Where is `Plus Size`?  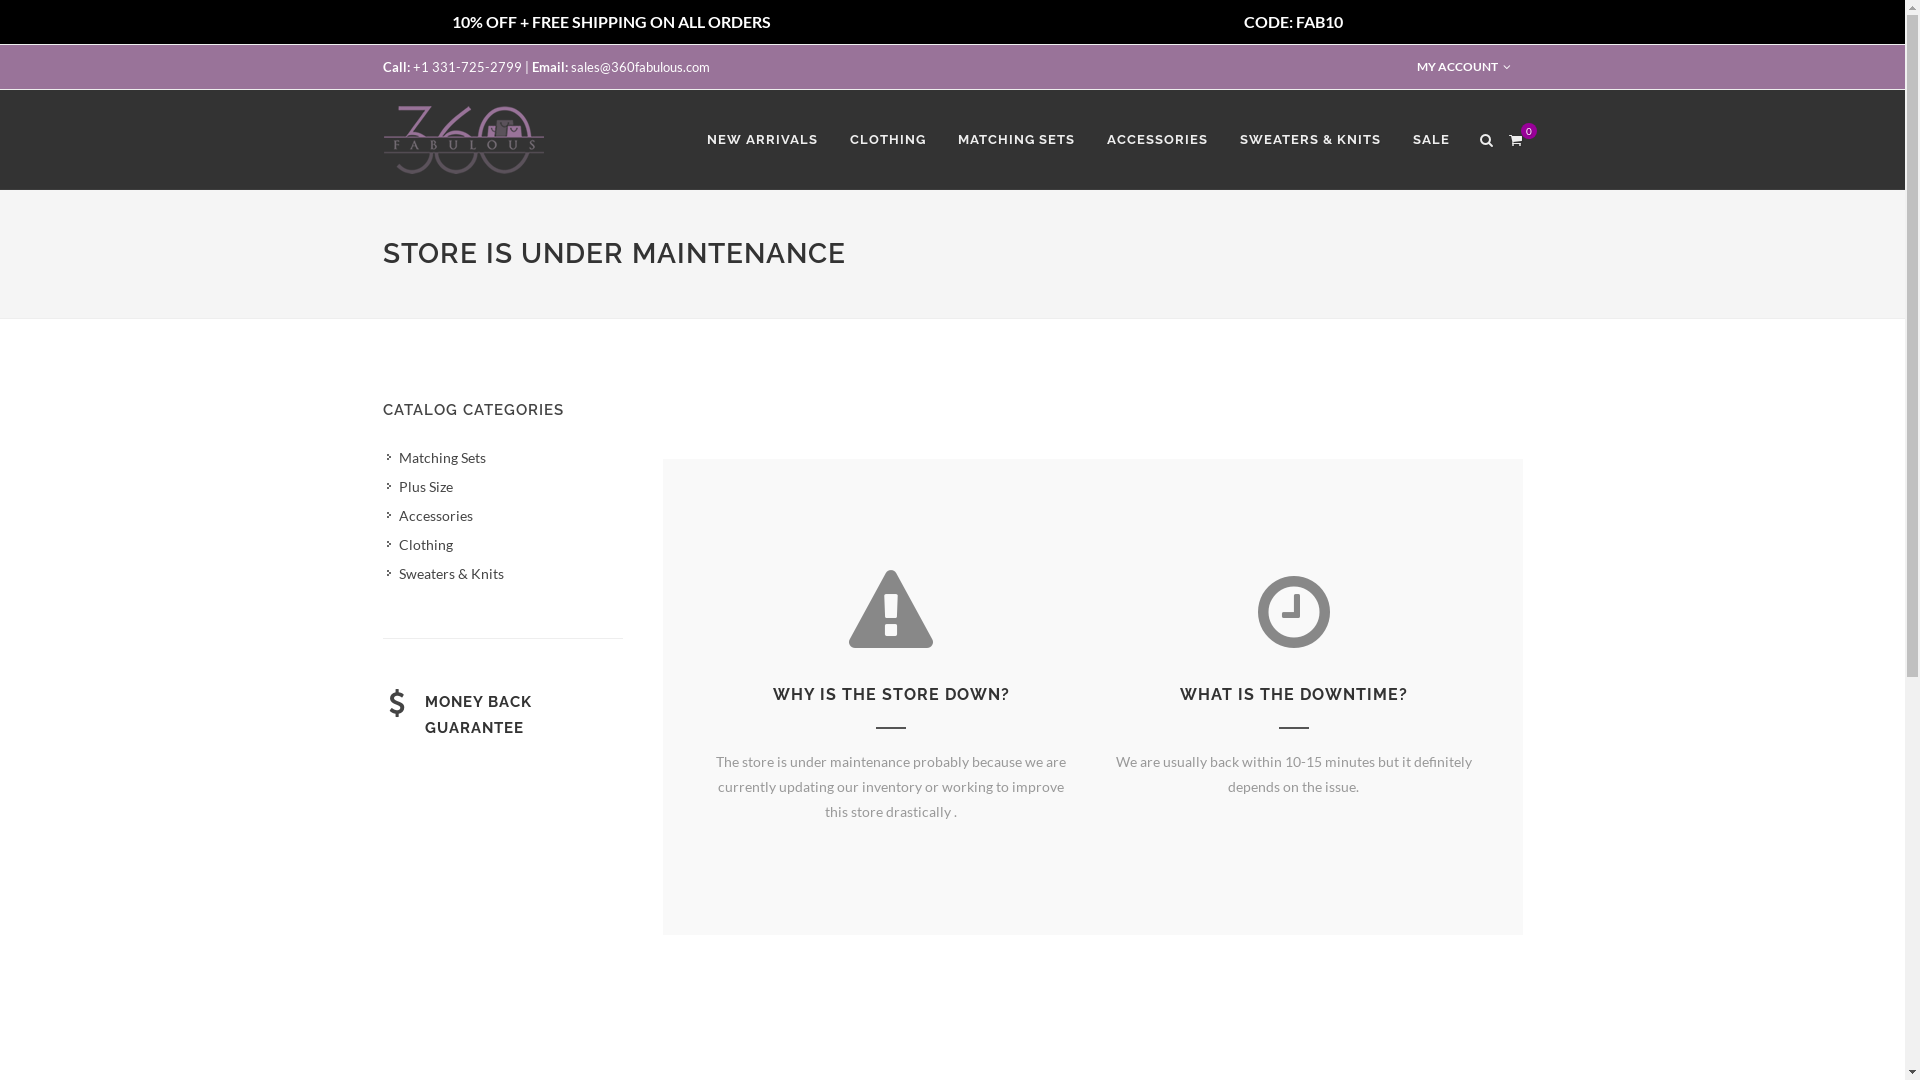
Plus Size is located at coordinates (420, 486).